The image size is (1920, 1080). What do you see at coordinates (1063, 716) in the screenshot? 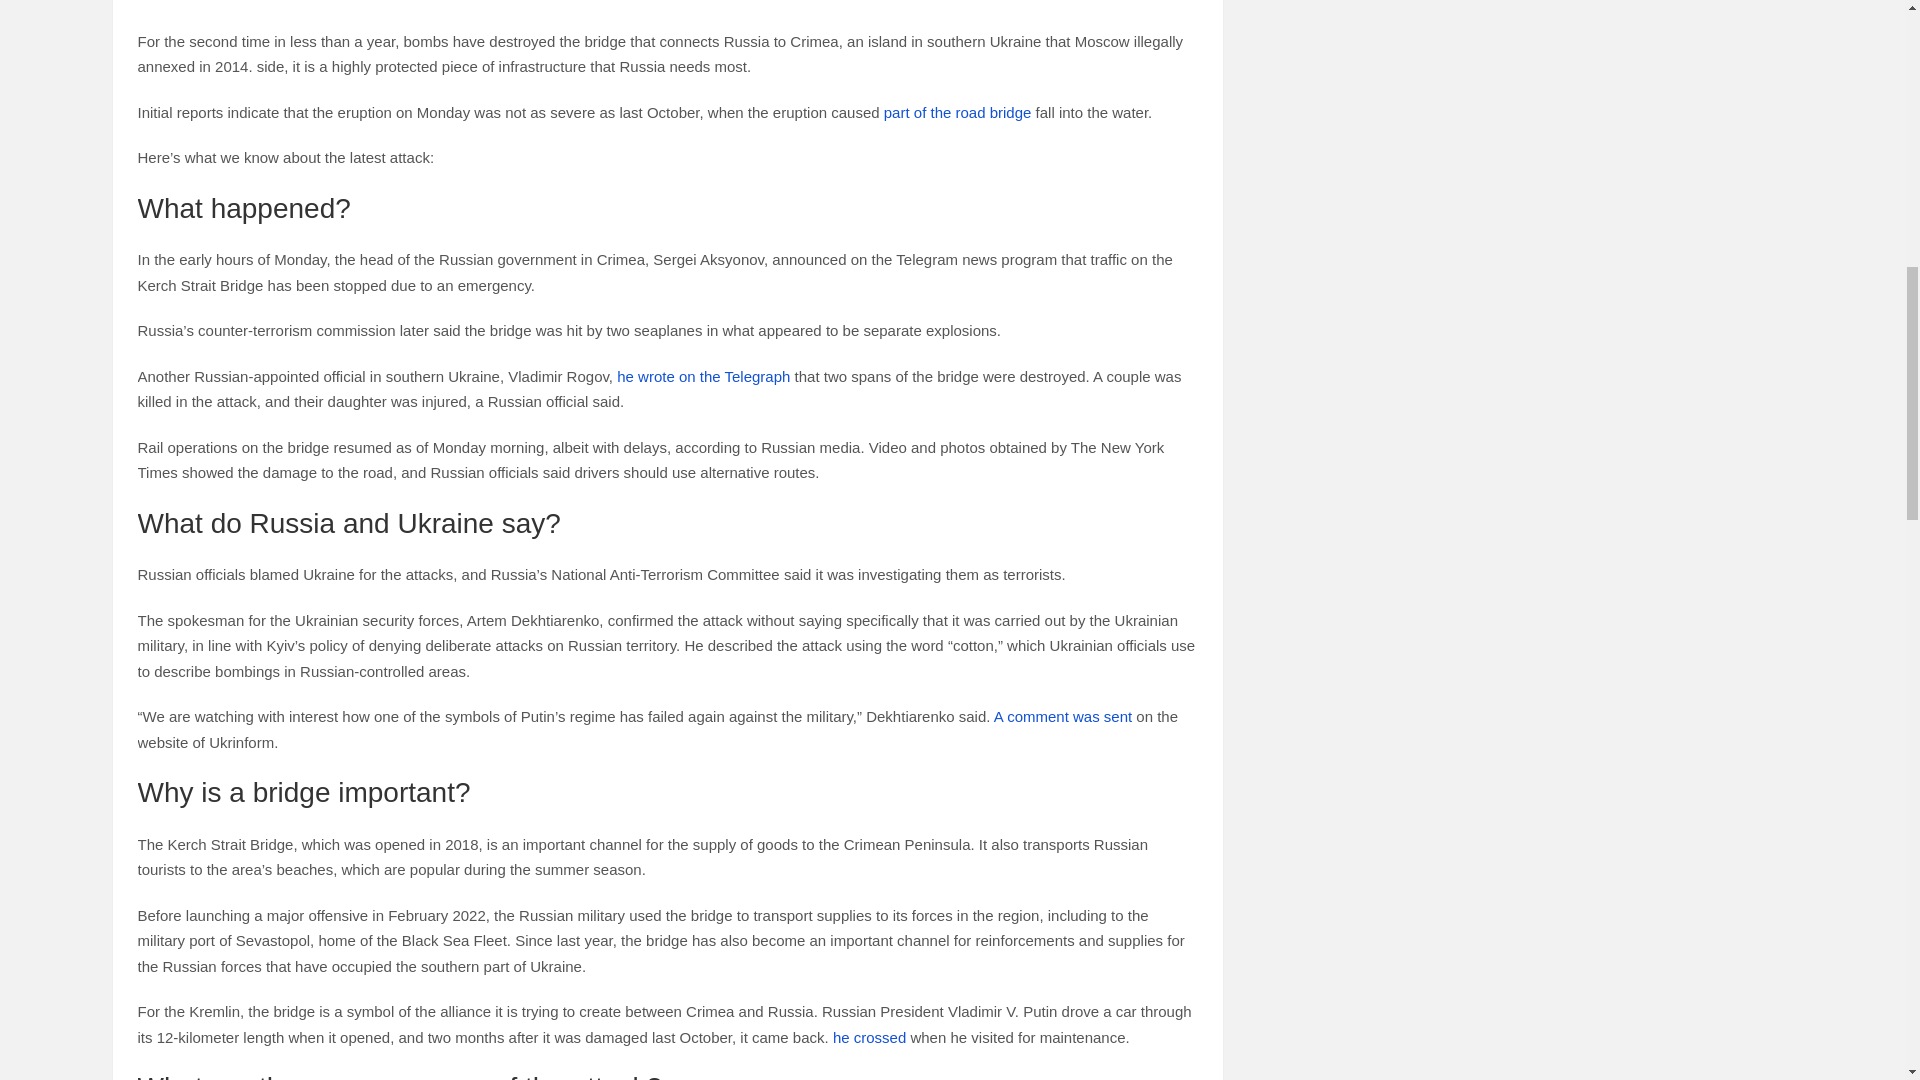
I see `A comment was sent` at bounding box center [1063, 716].